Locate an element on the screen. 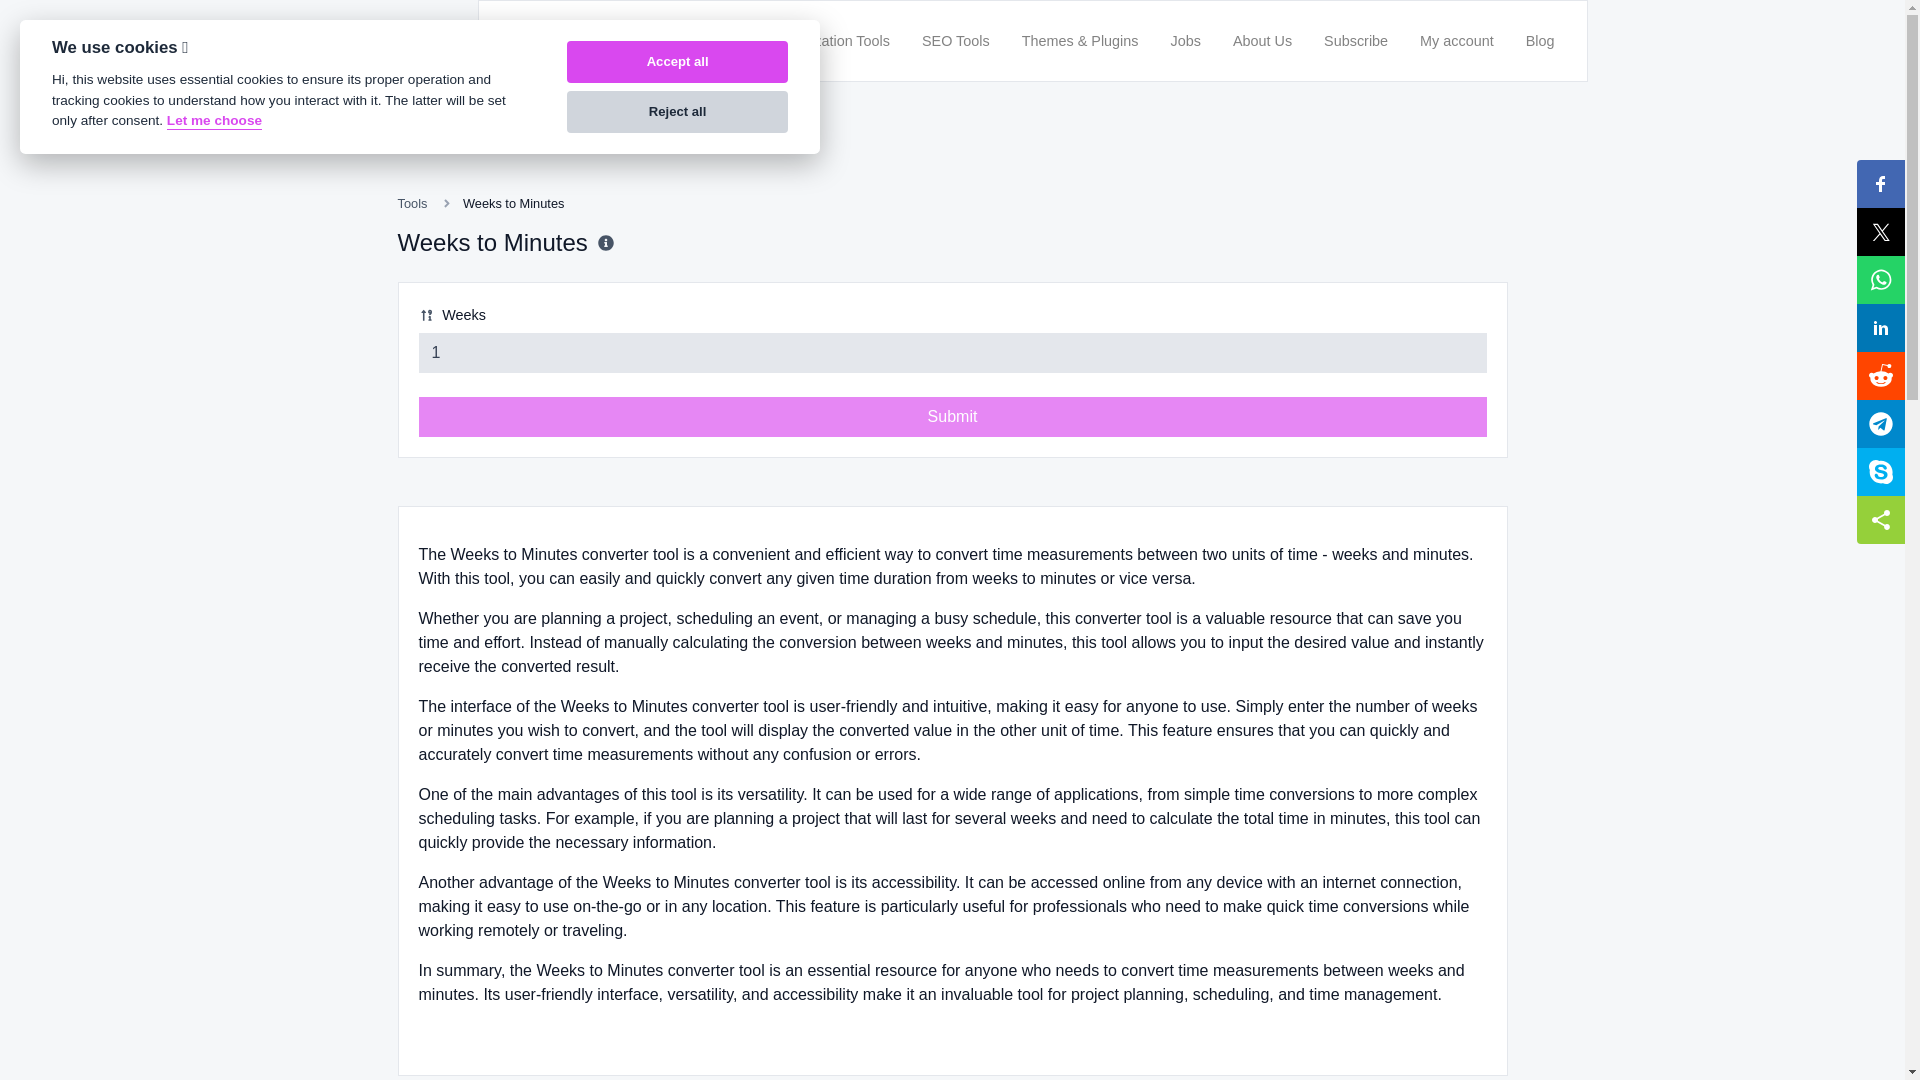 This screenshot has width=1920, height=1080. Jobs is located at coordinates (1184, 40).